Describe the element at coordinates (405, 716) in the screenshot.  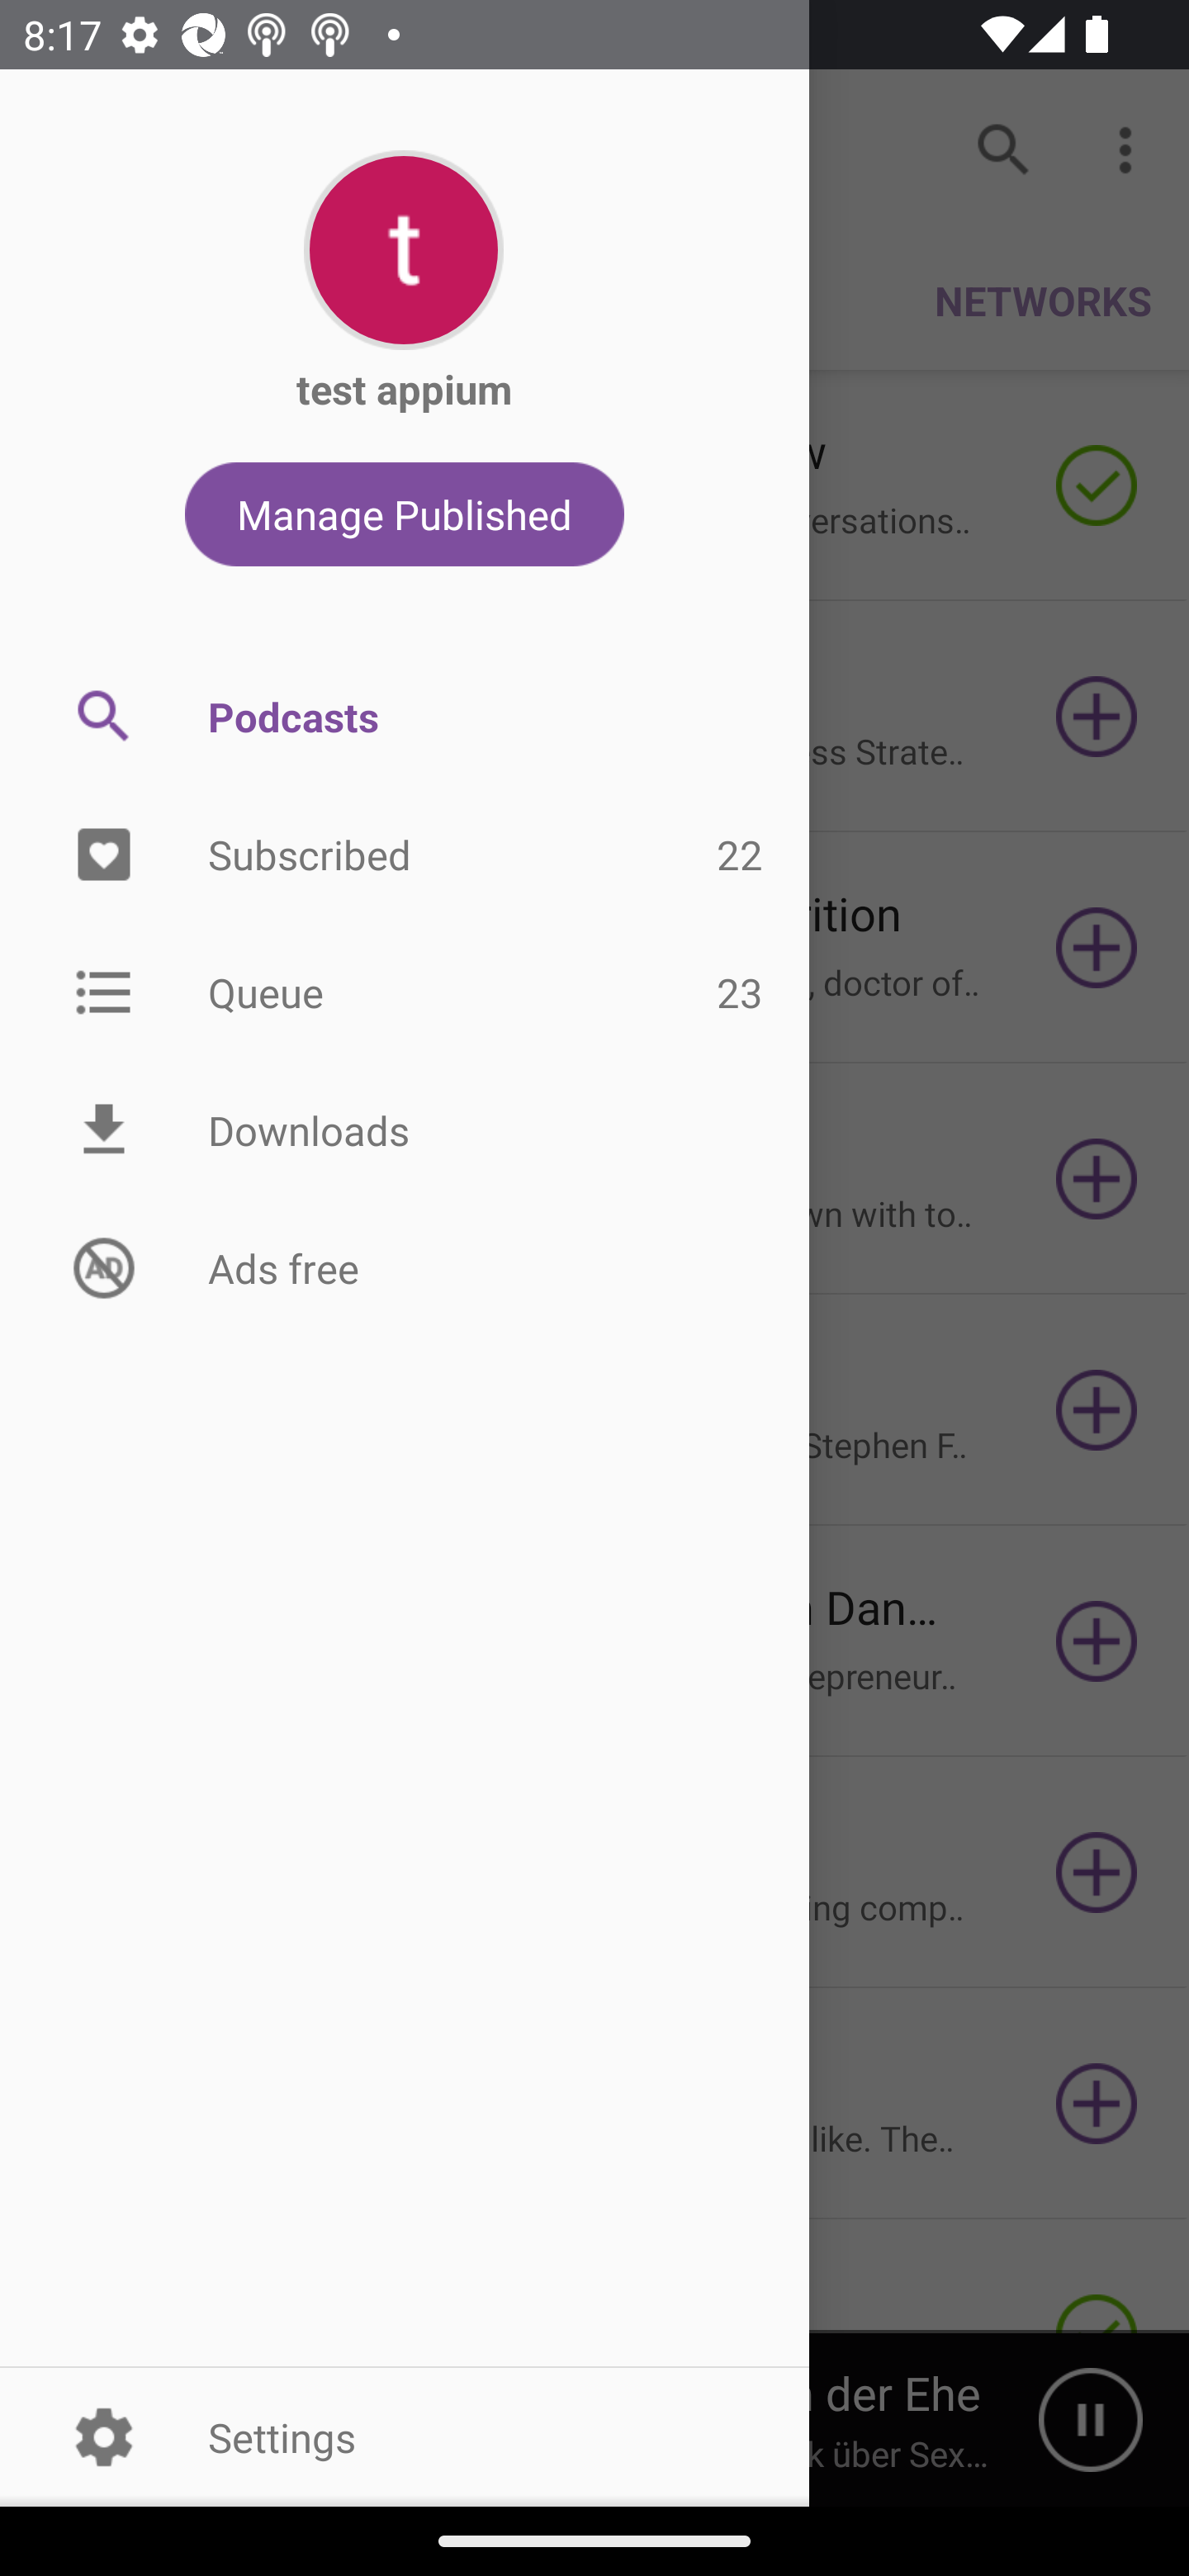
I see `Picture Podcasts` at that location.